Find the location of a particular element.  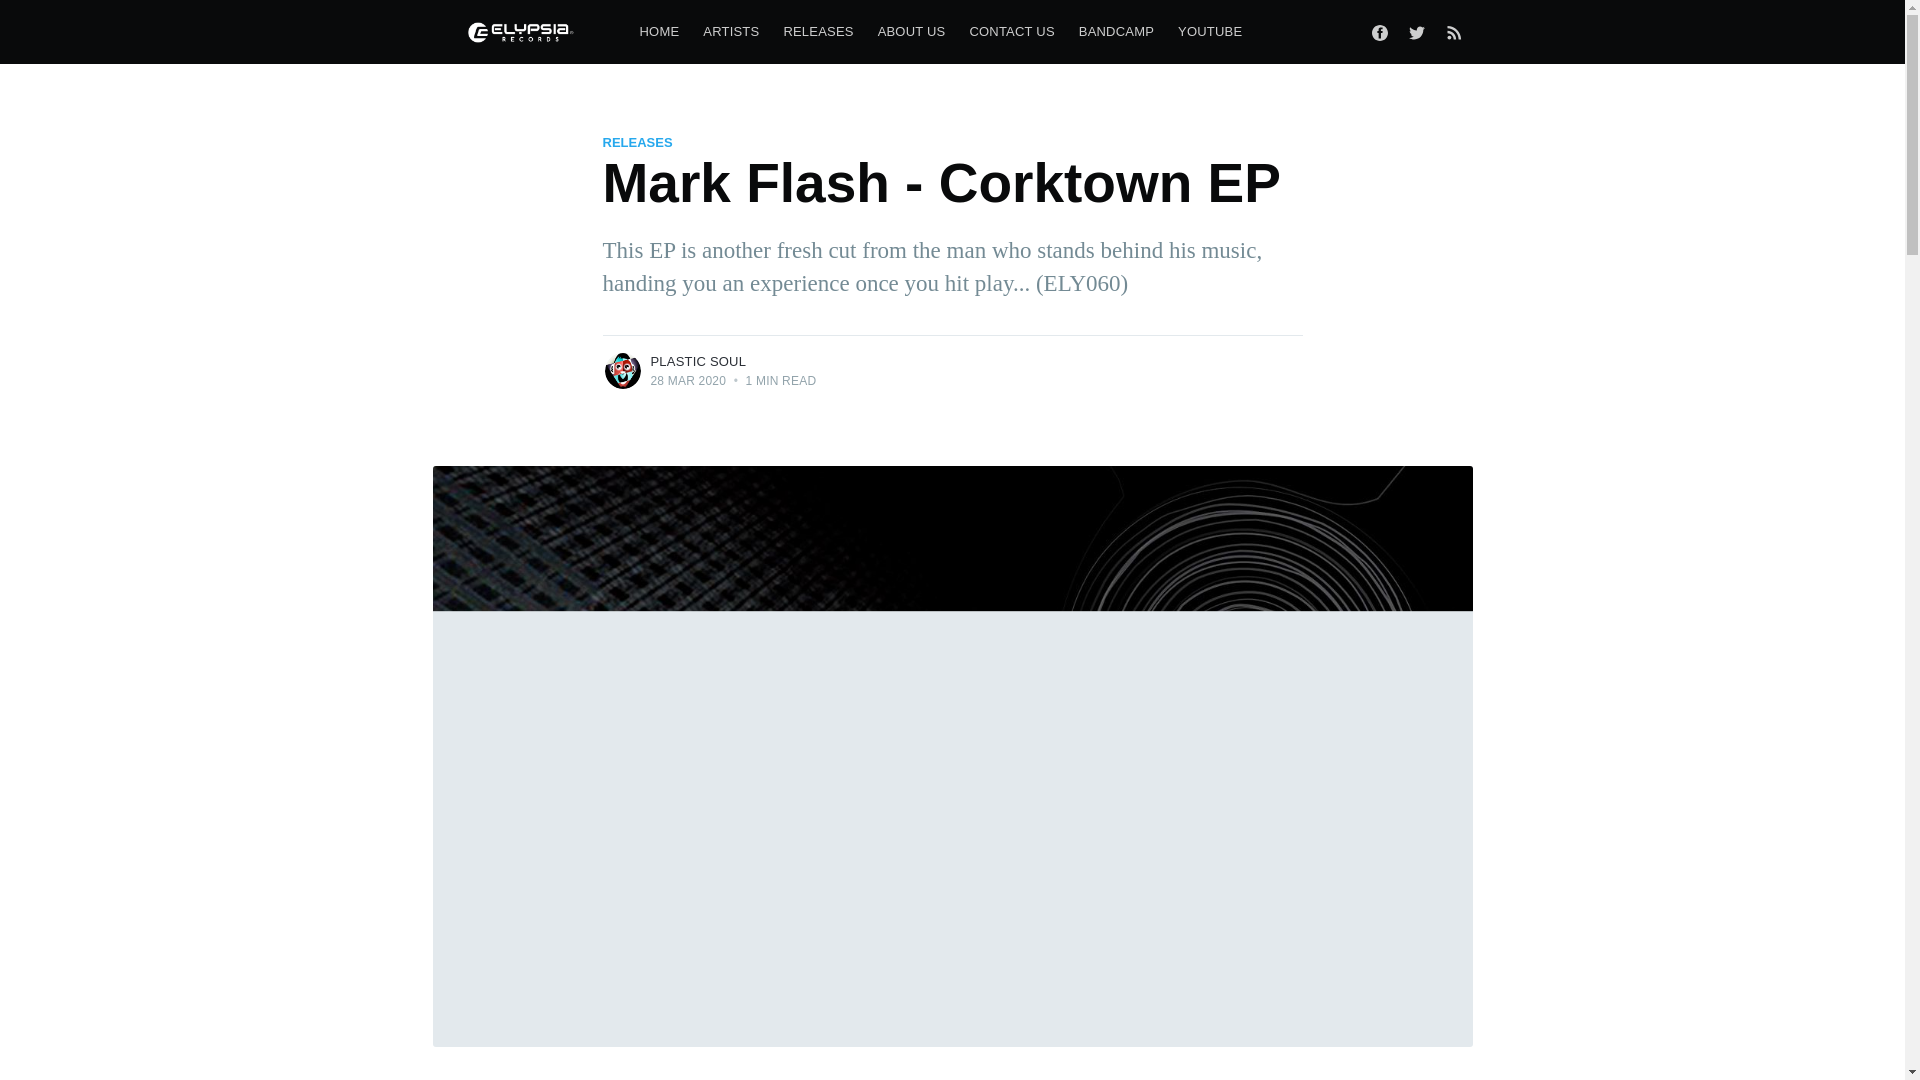

BANDCAMP is located at coordinates (1116, 32).